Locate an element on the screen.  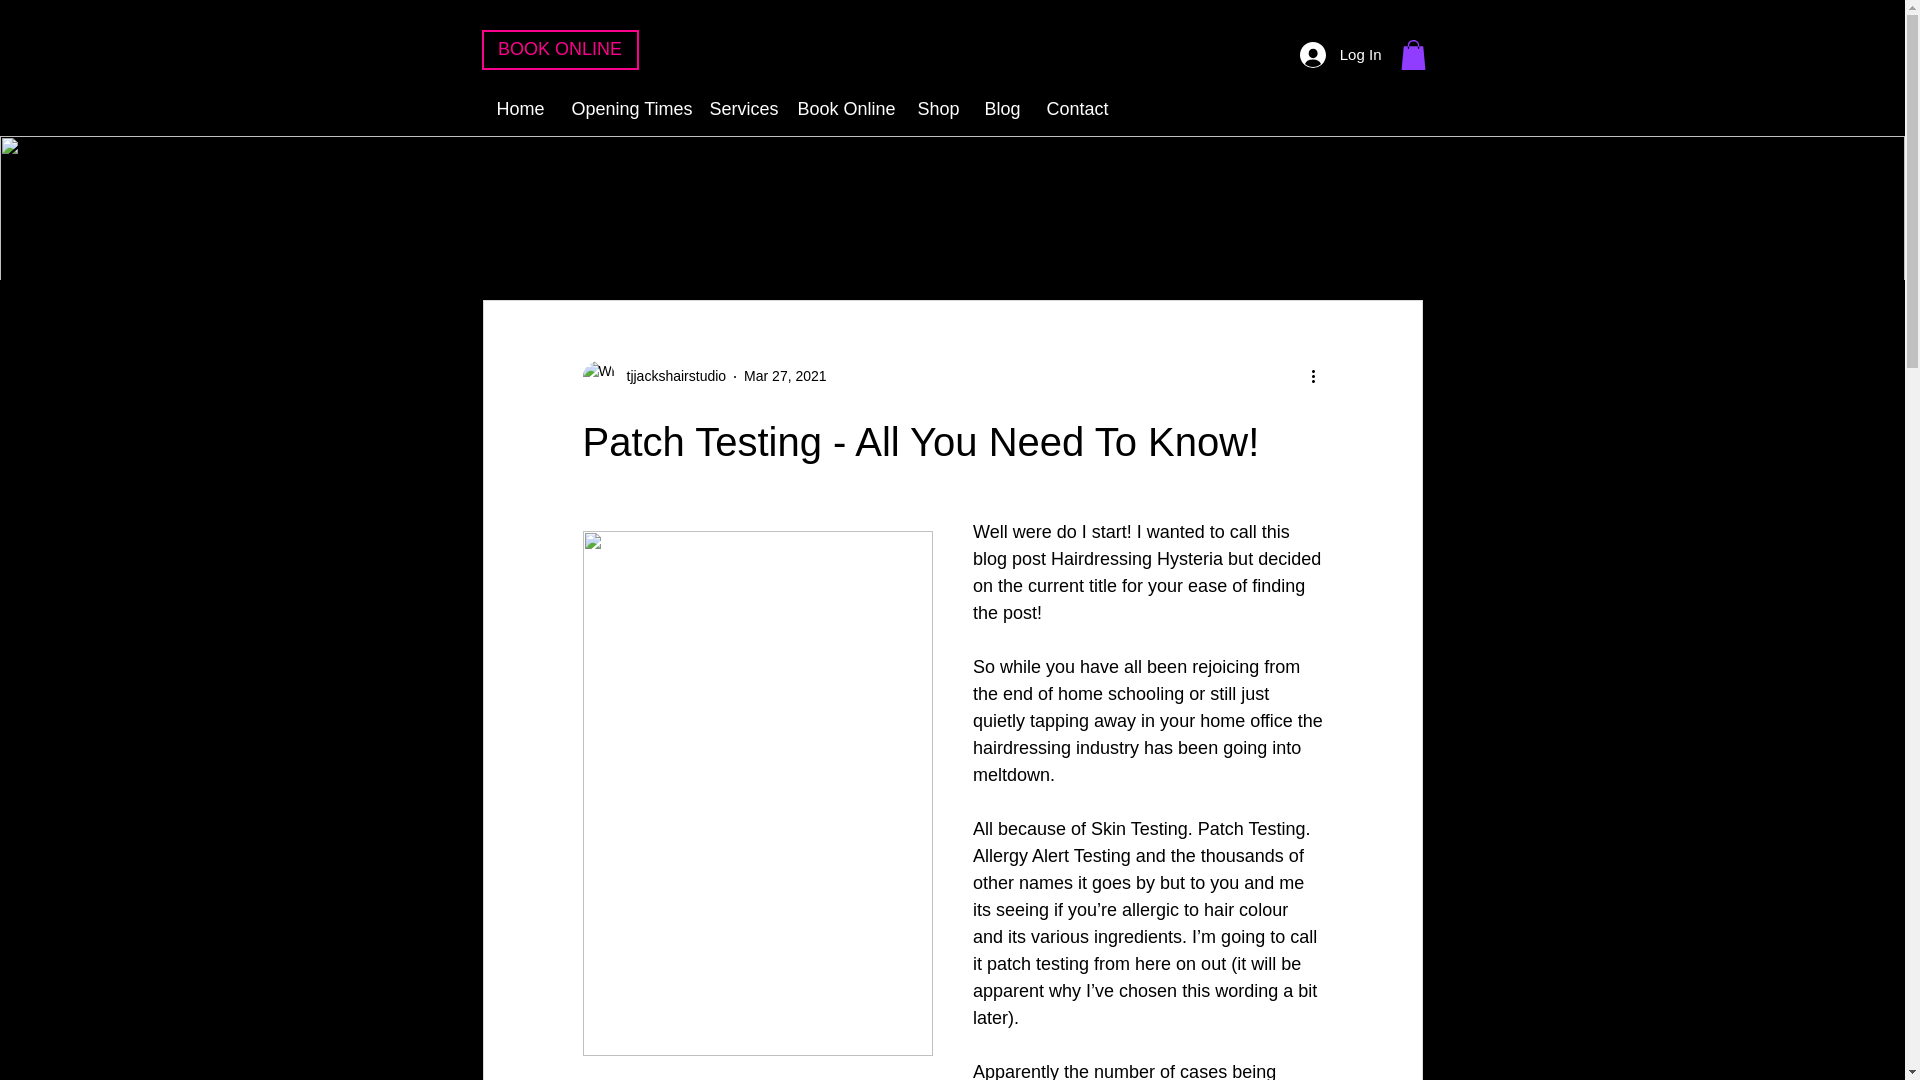
Opening Times is located at coordinates (624, 109).